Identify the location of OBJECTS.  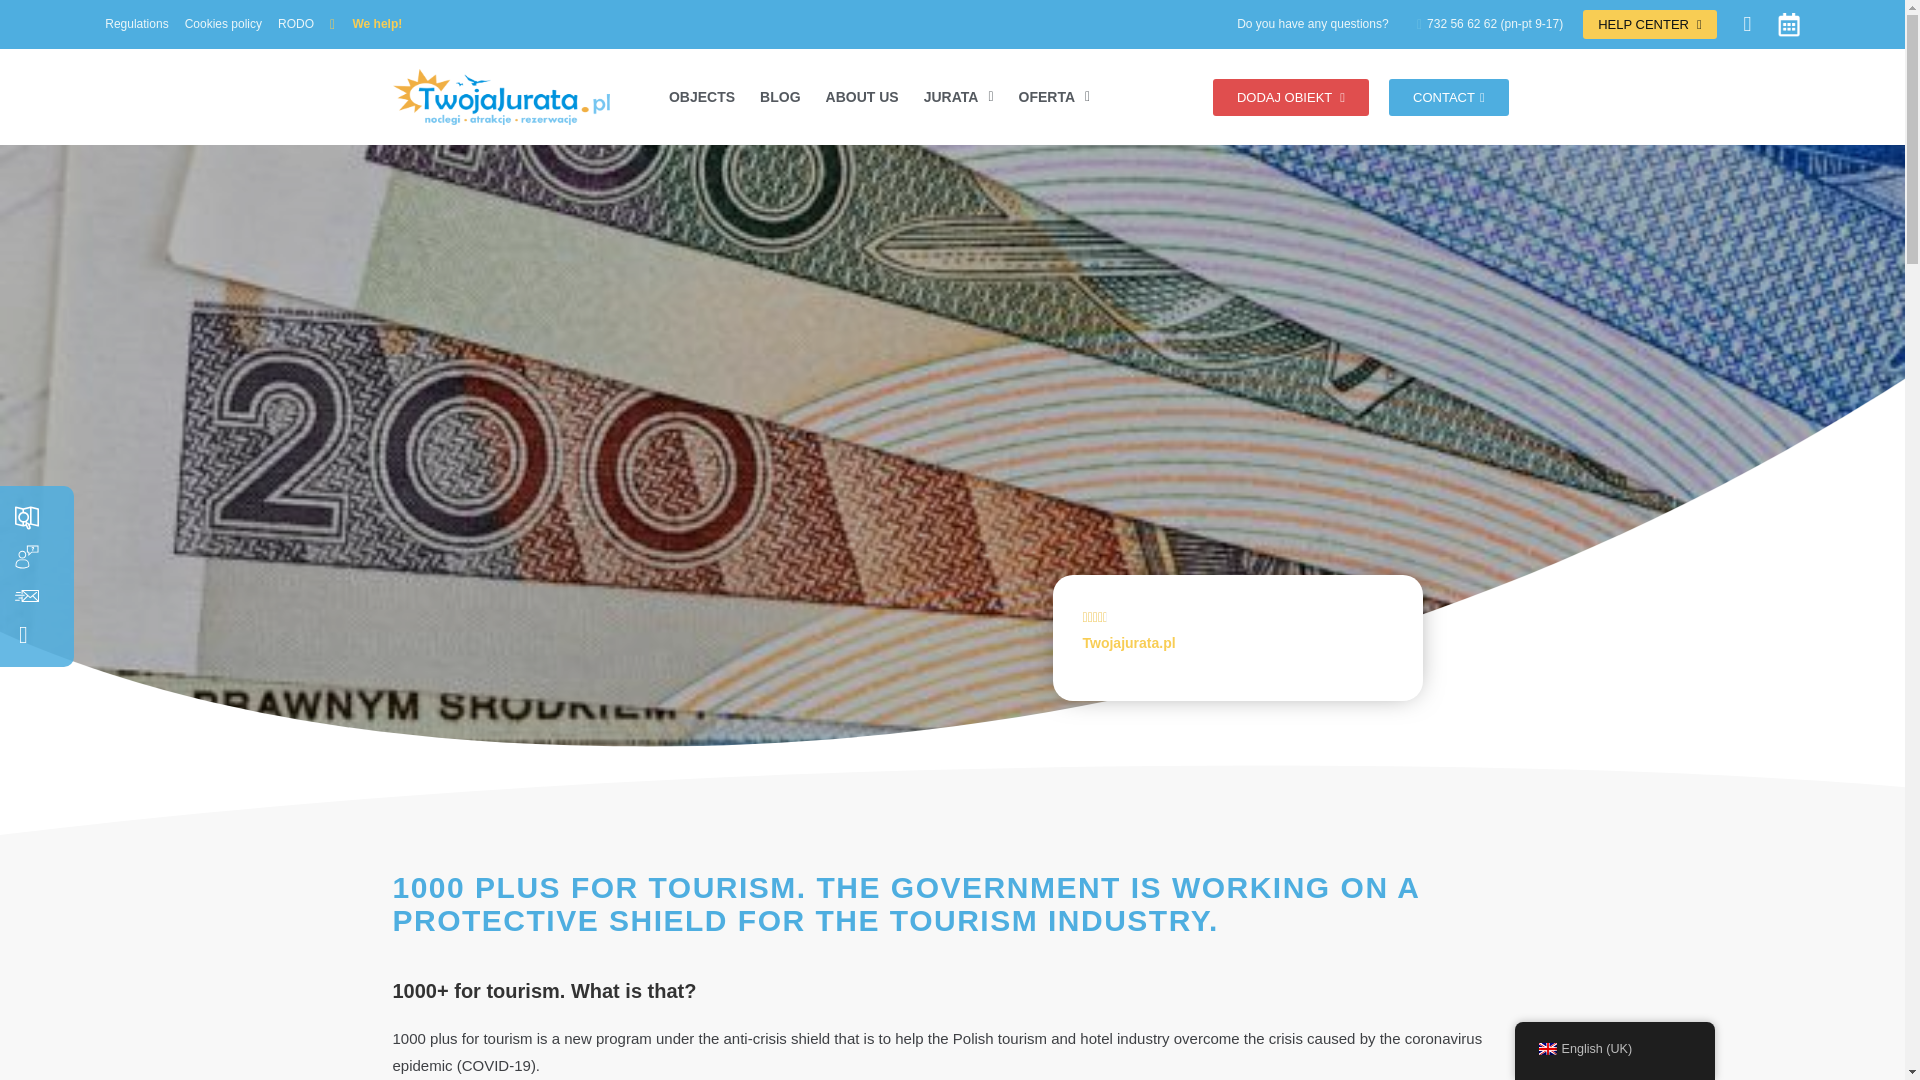
(702, 96).